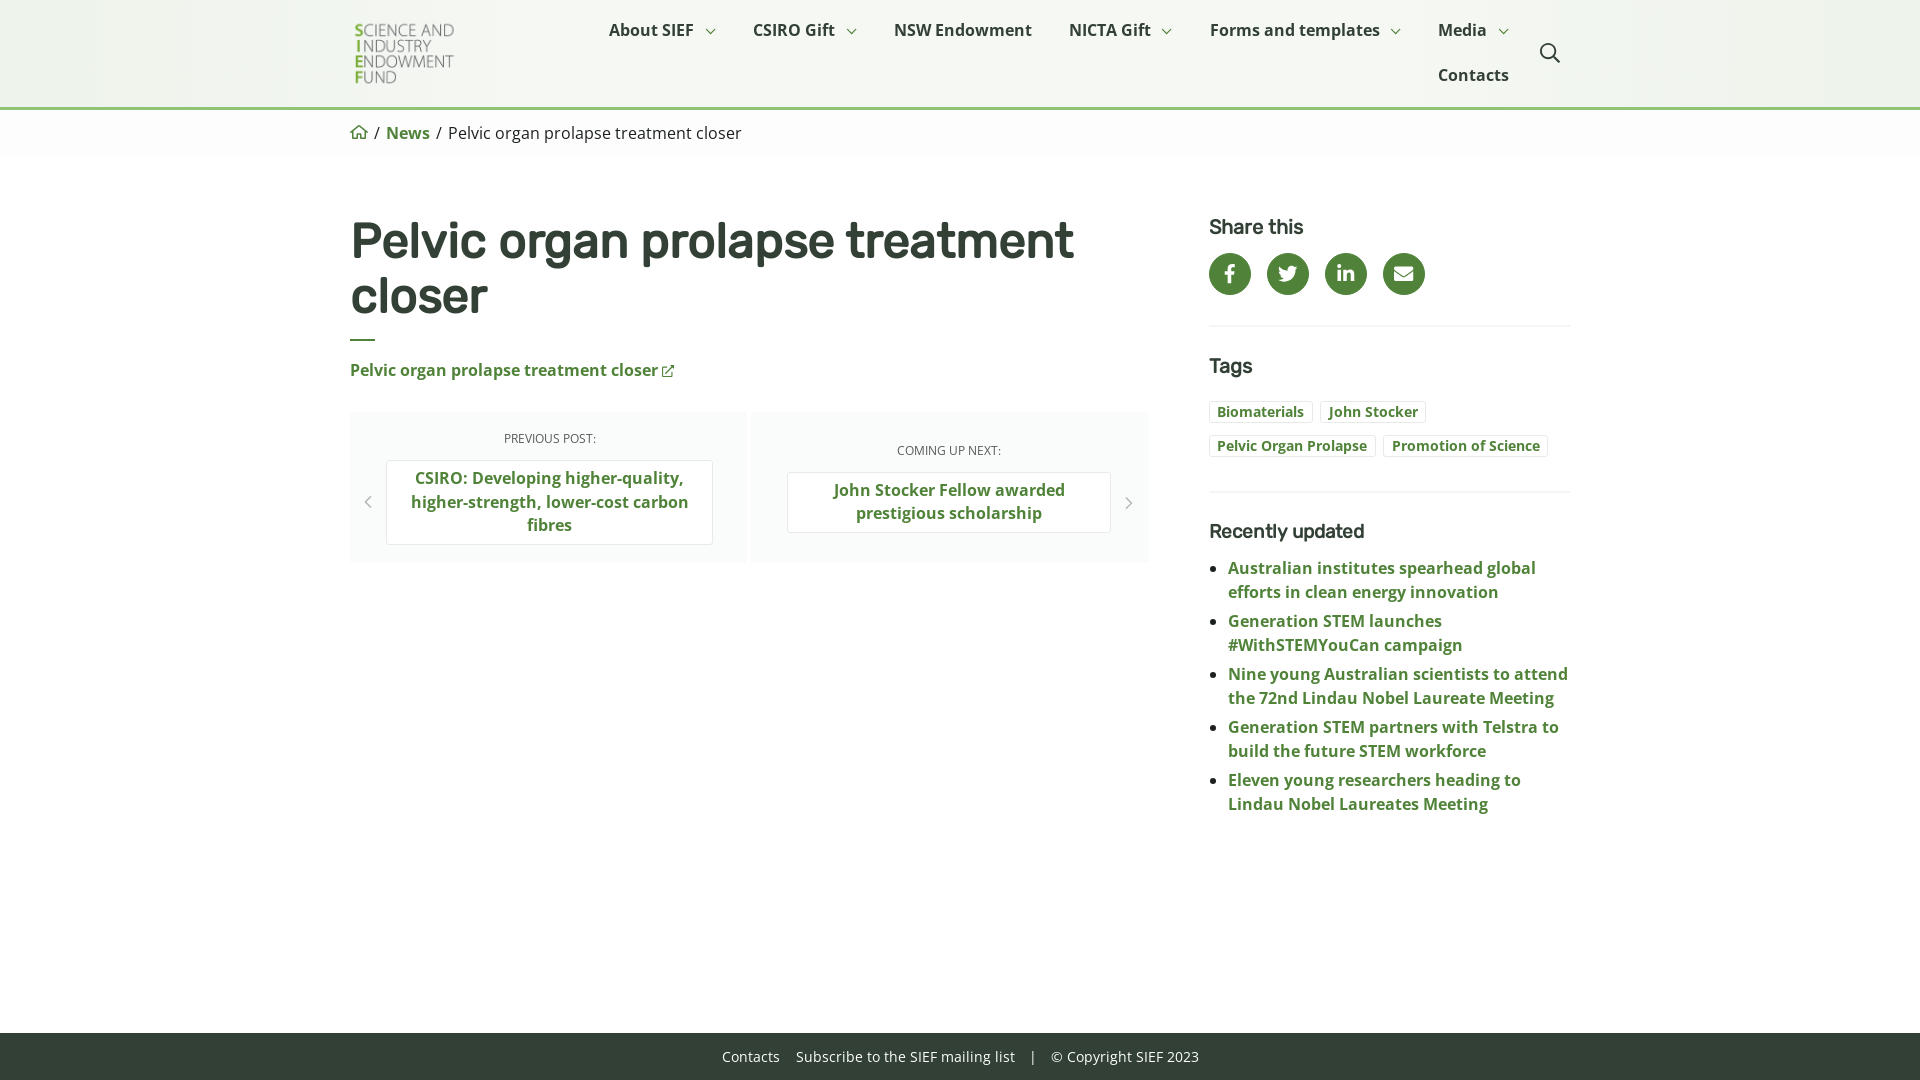  What do you see at coordinates (948, 502) in the screenshot?
I see `John Stocker Fellow awarded prestigious scholarship` at bounding box center [948, 502].